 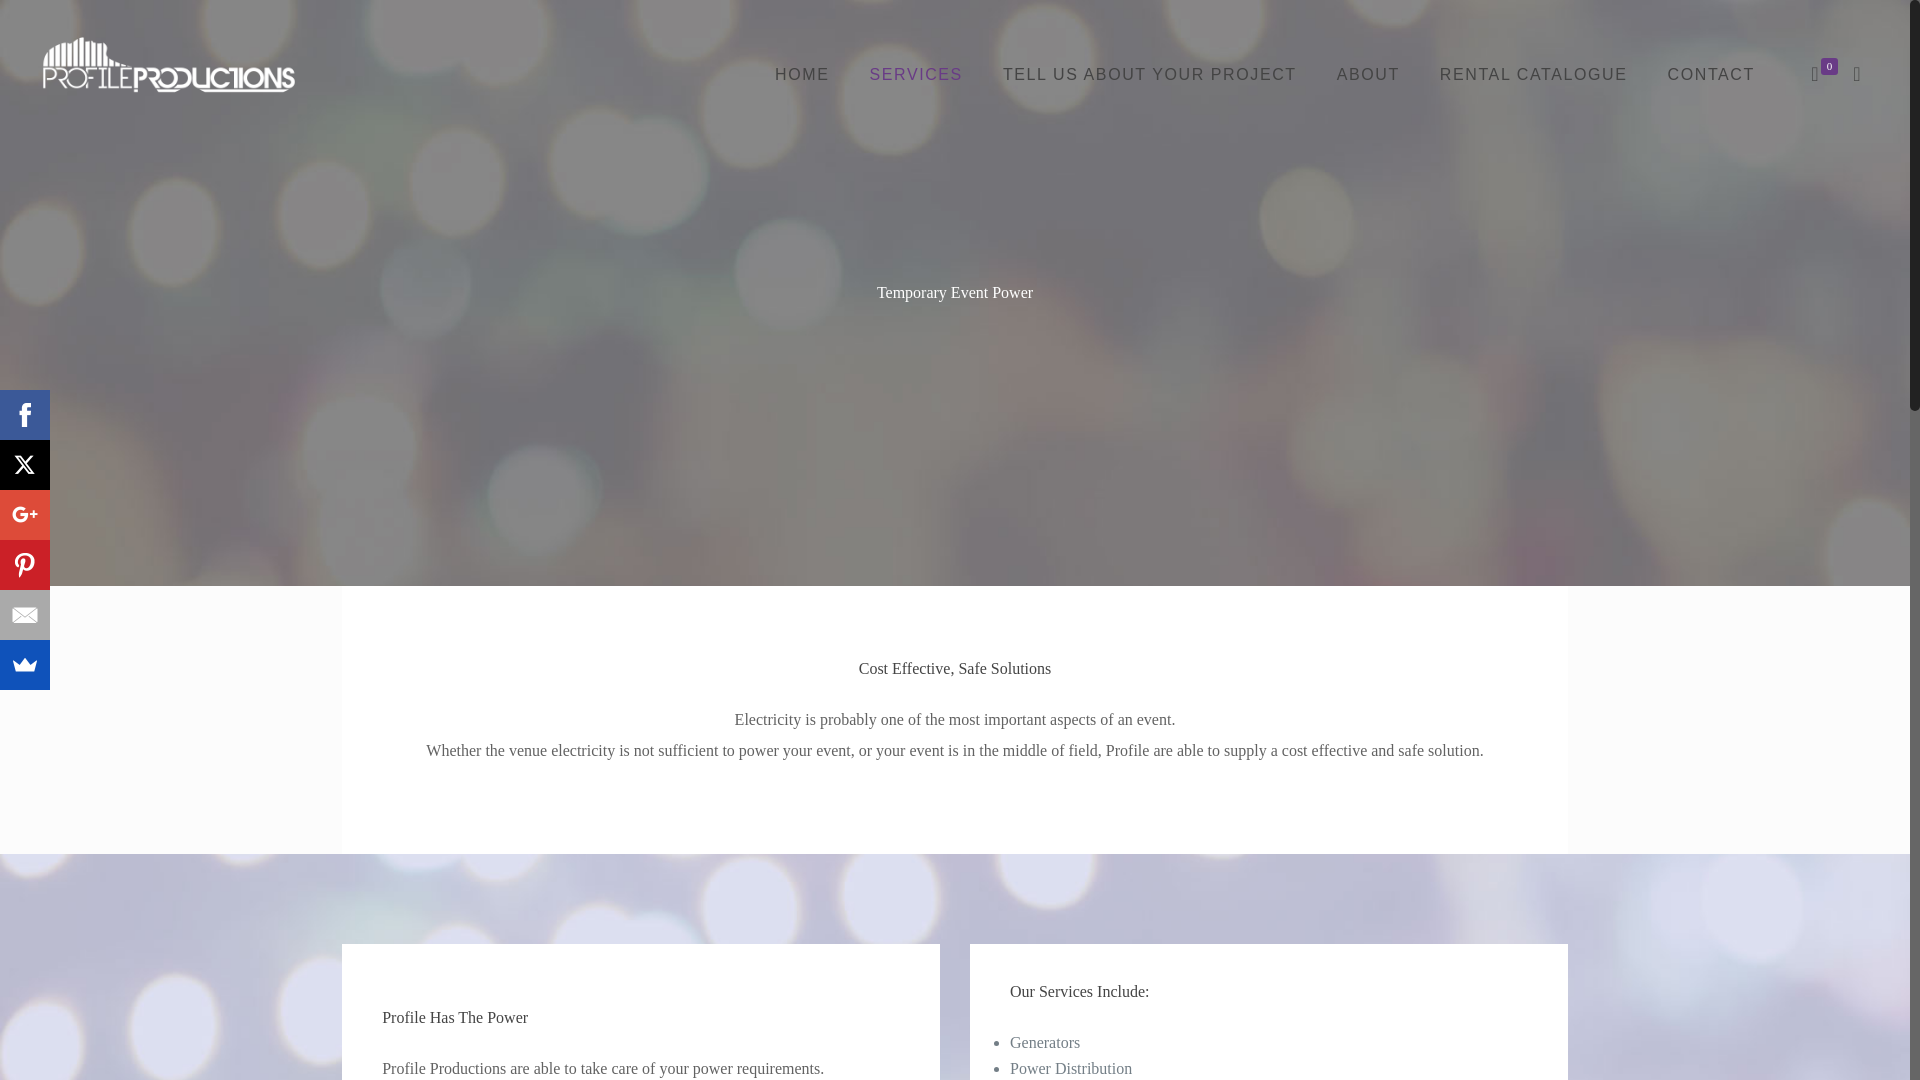 What do you see at coordinates (1534, 74) in the screenshot?
I see `RENTAL CATALOGUE` at bounding box center [1534, 74].